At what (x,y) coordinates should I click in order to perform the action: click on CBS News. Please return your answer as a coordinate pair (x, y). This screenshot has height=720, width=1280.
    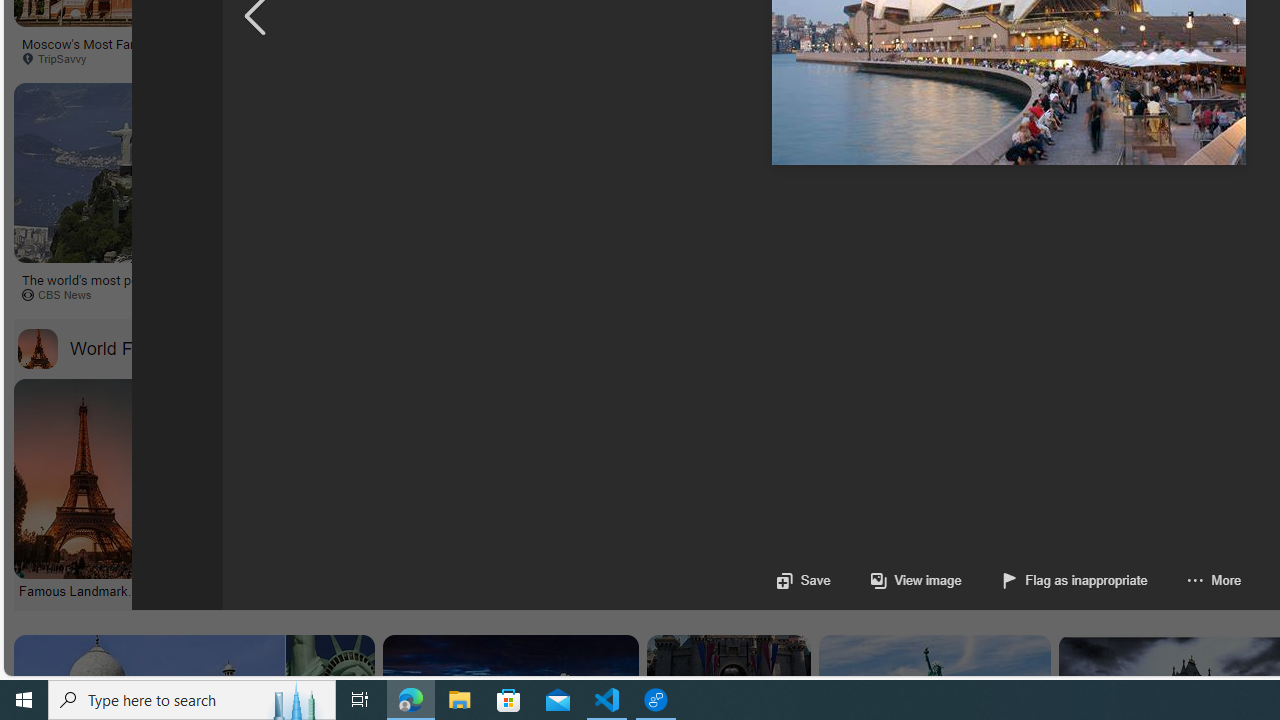
    Looking at the image, I should click on (700, 295).